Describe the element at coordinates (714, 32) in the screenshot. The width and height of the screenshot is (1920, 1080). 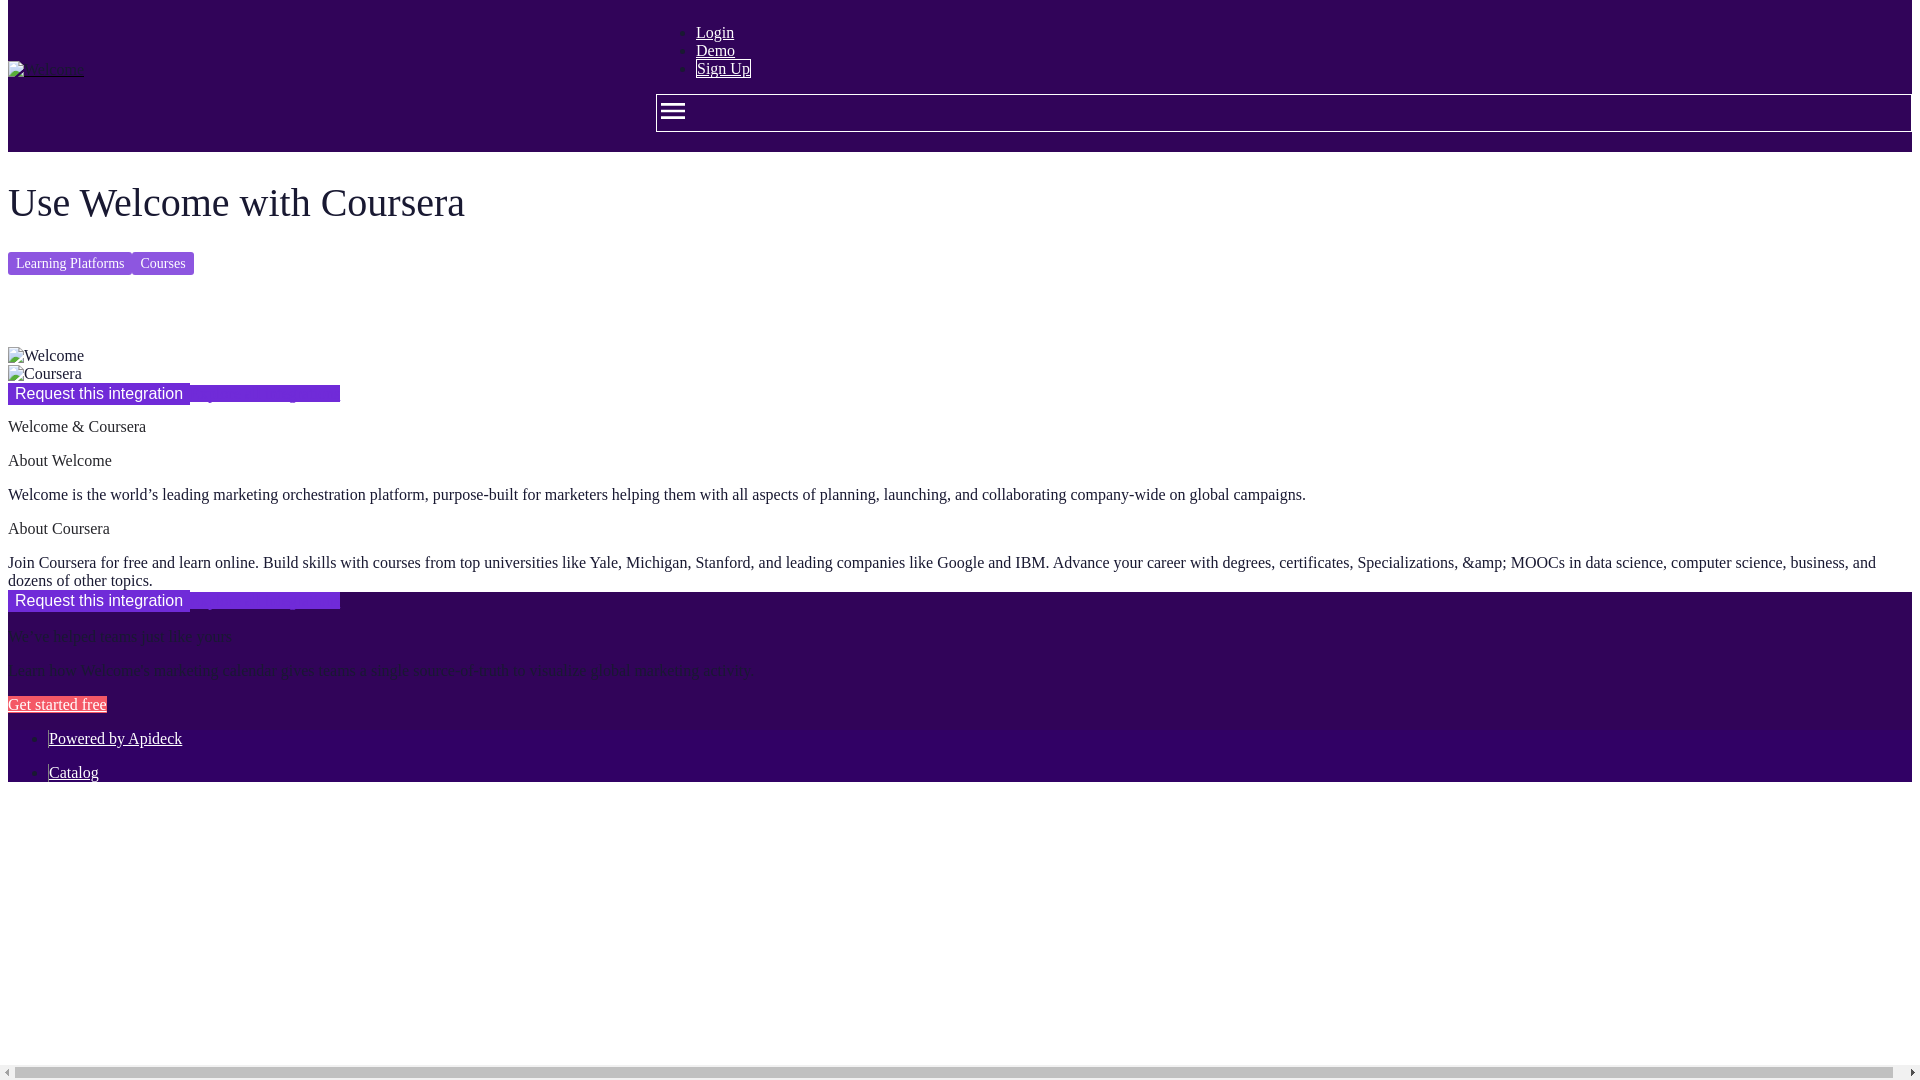
I see `Login` at that location.